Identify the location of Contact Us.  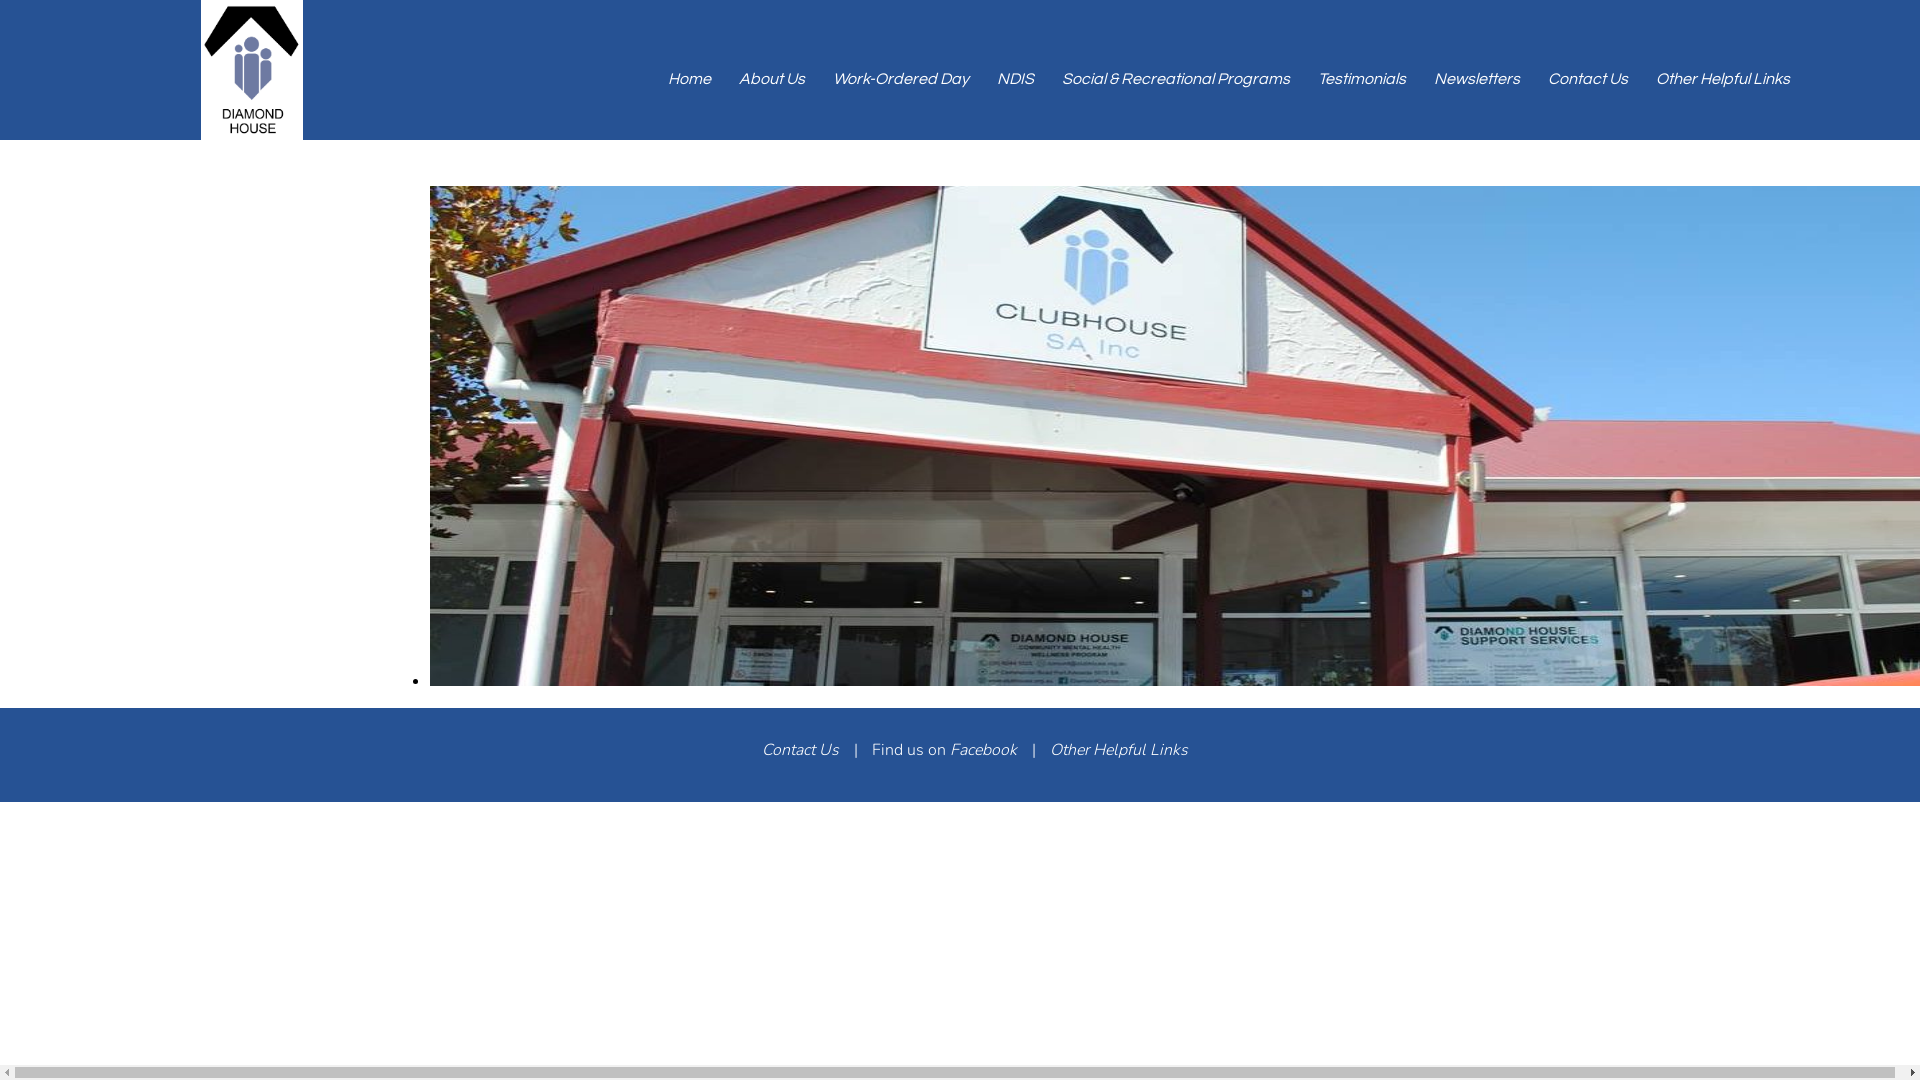
(1588, 79).